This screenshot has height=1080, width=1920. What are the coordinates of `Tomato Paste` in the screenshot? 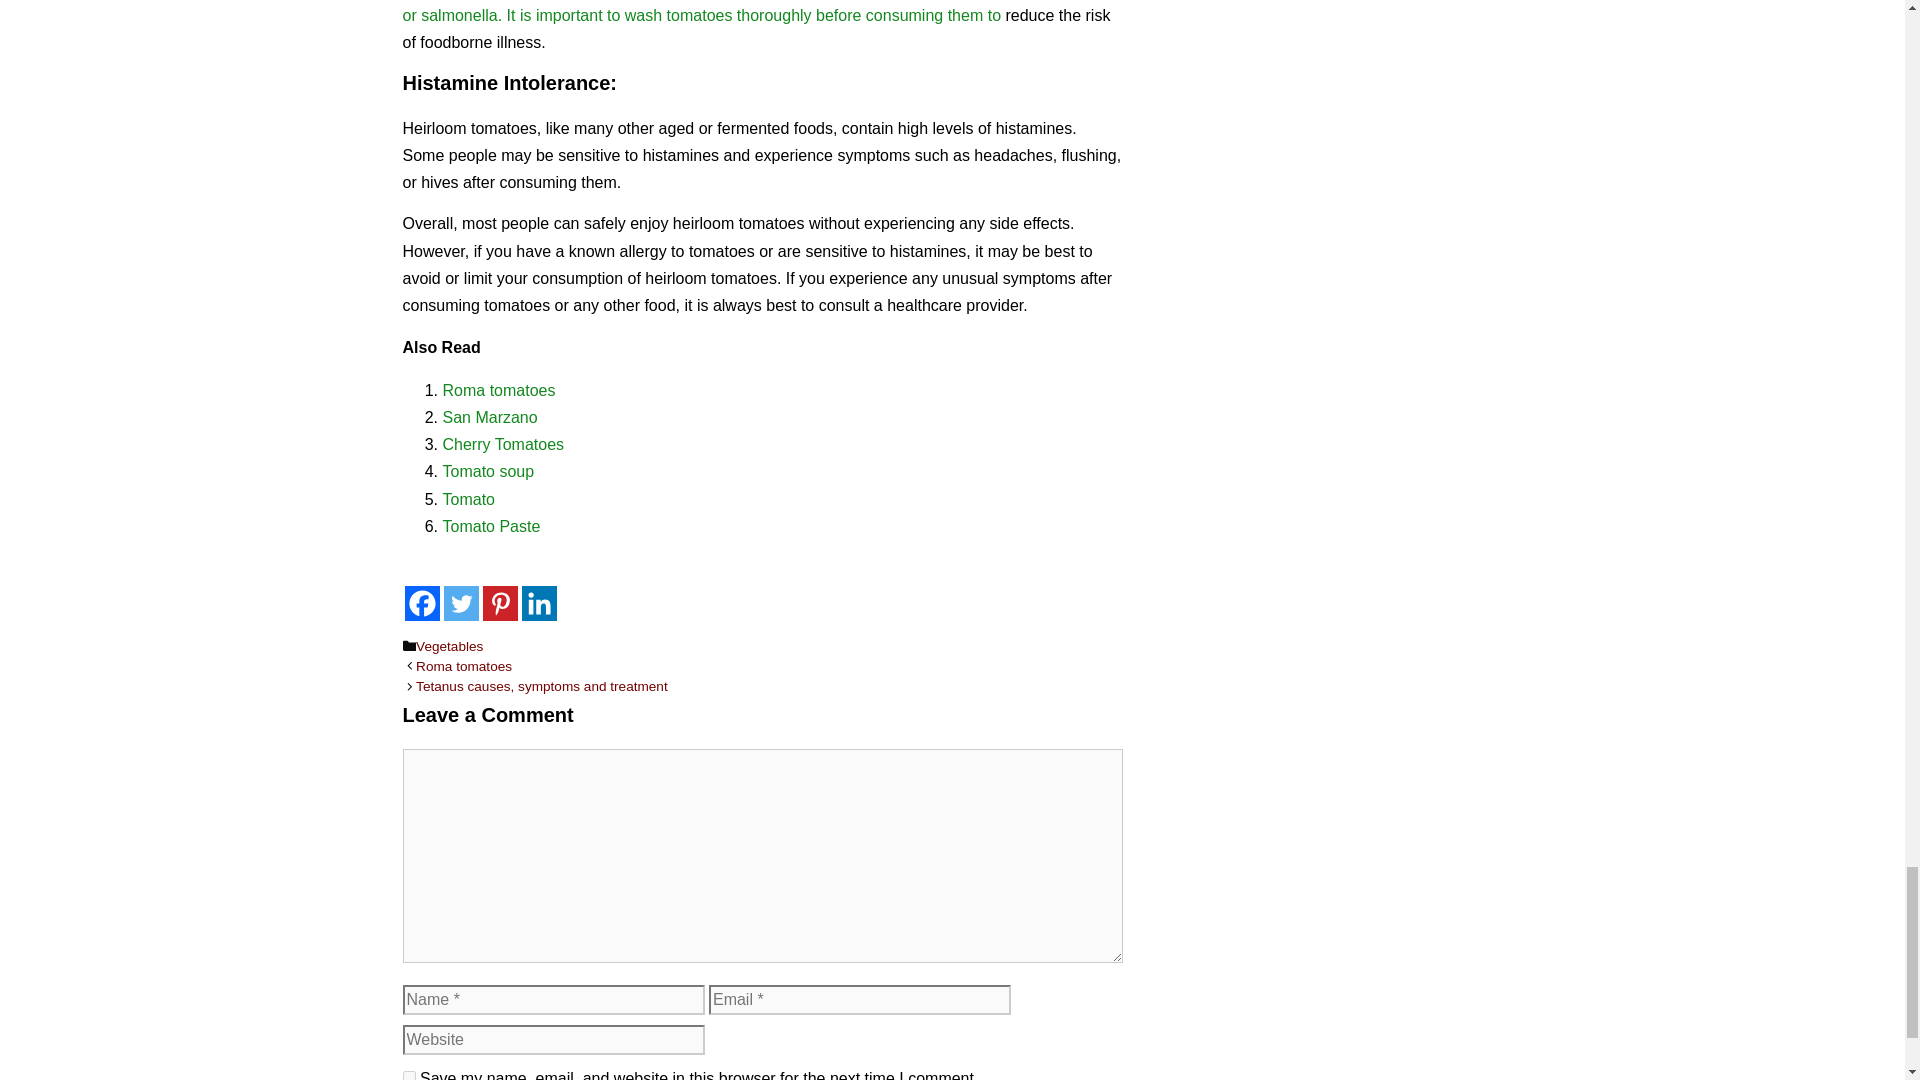 It's located at (490, 526).